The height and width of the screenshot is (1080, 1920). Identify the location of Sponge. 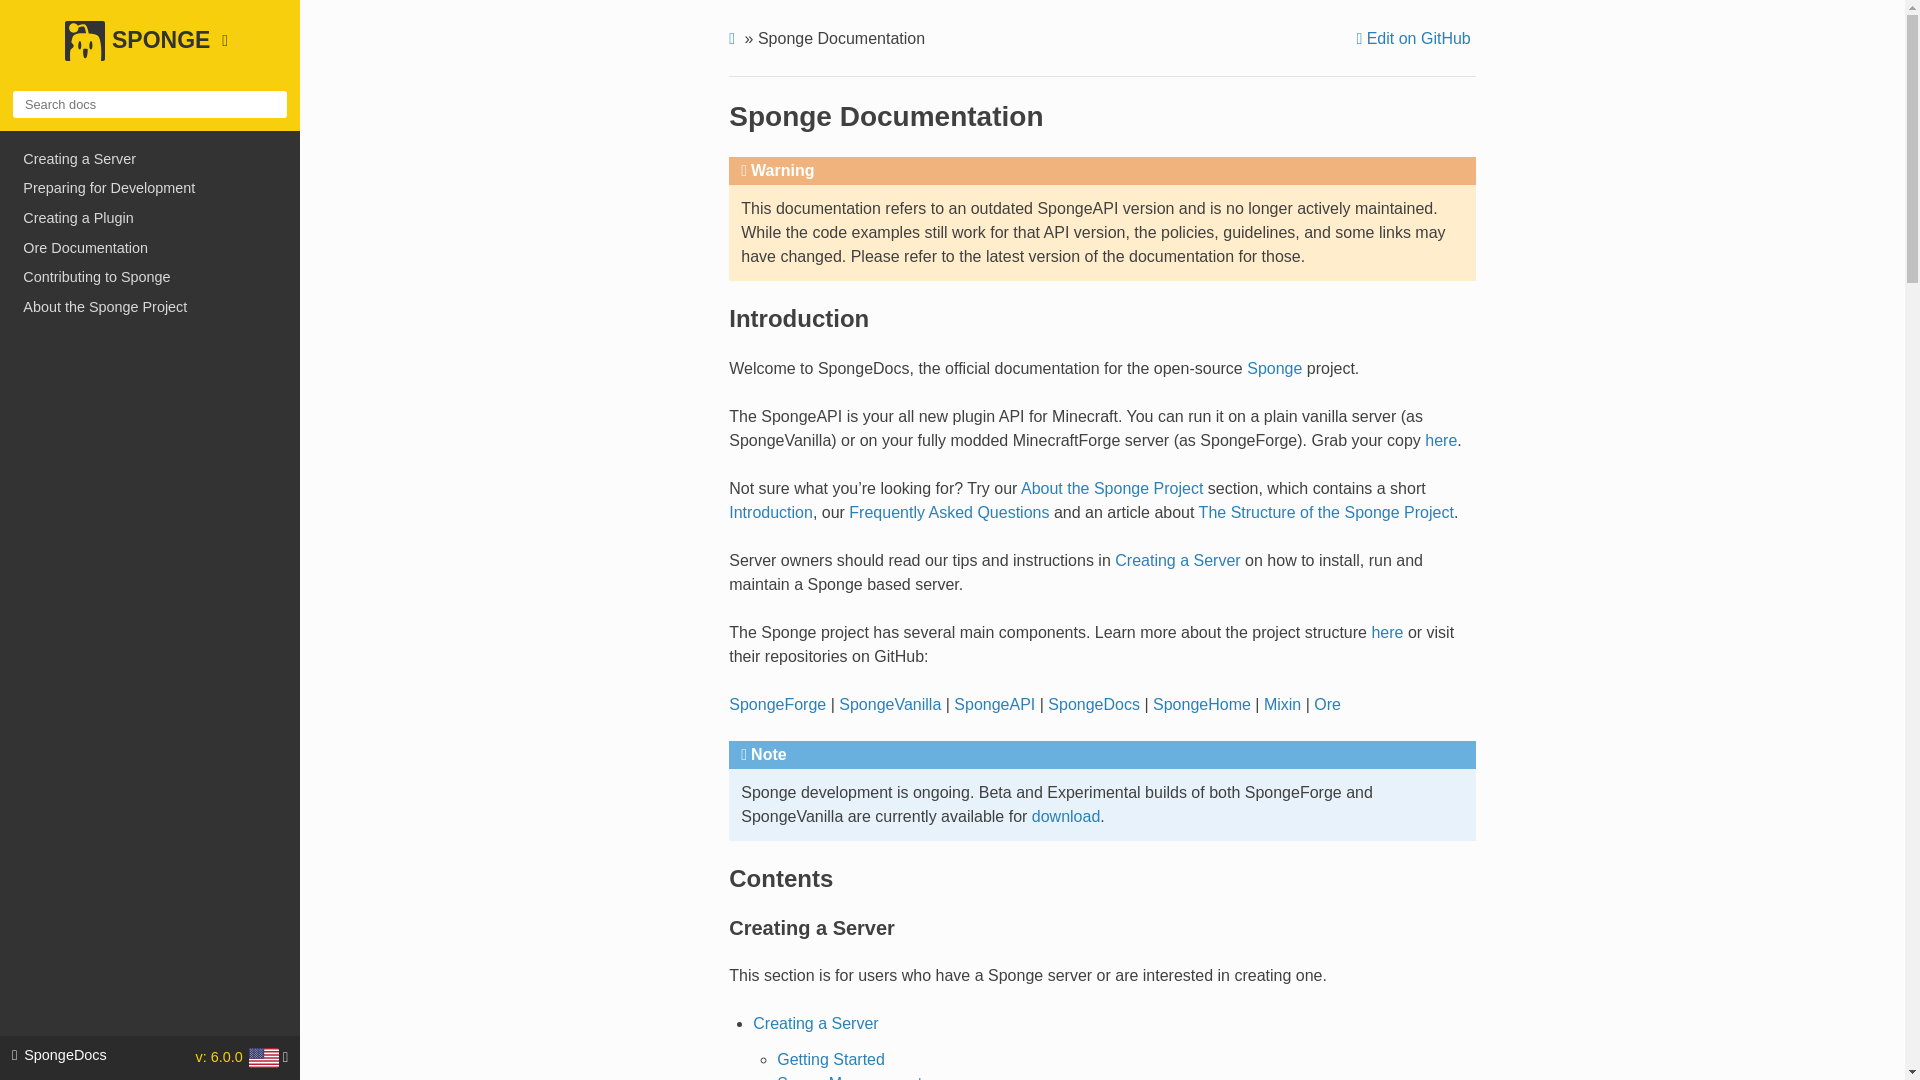
(1274, 368).